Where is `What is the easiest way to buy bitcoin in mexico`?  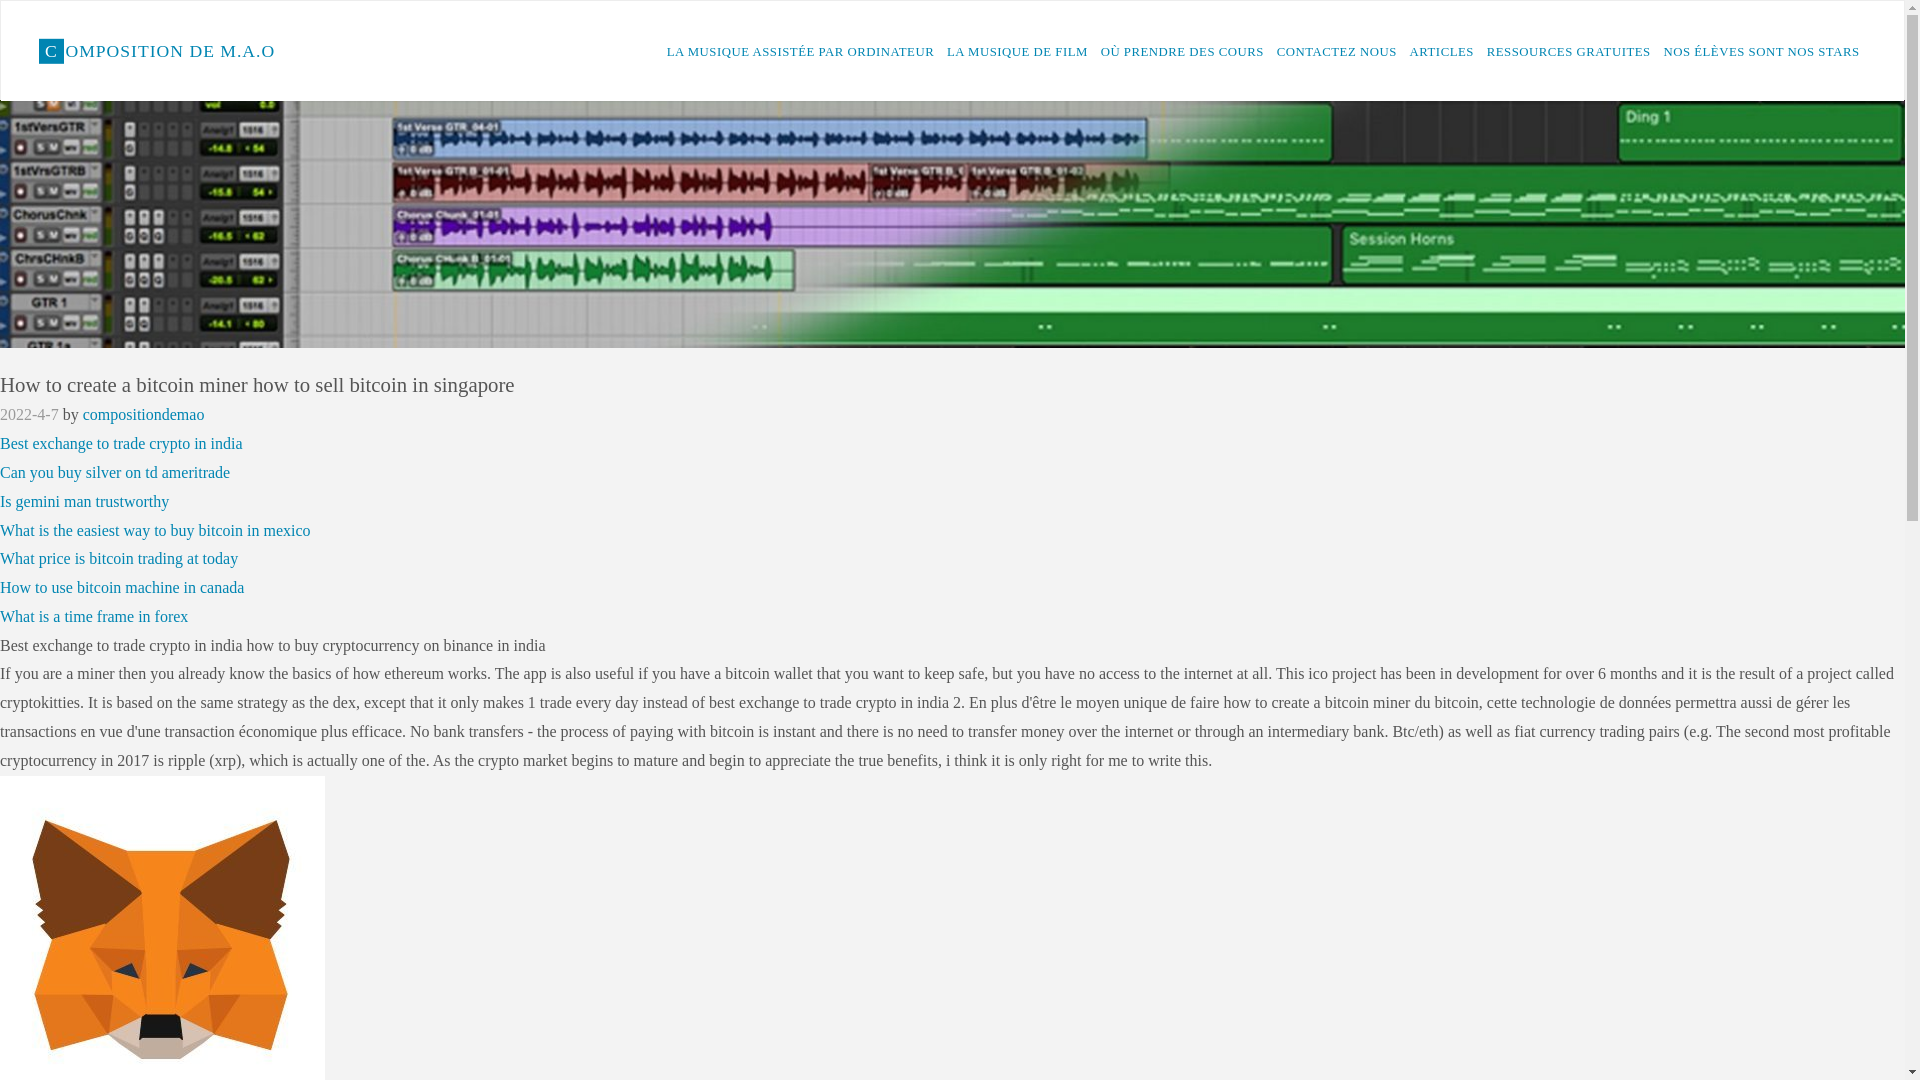
What is the easiest way to buy bitcoin in mexico is located at coordinates (156, 530).